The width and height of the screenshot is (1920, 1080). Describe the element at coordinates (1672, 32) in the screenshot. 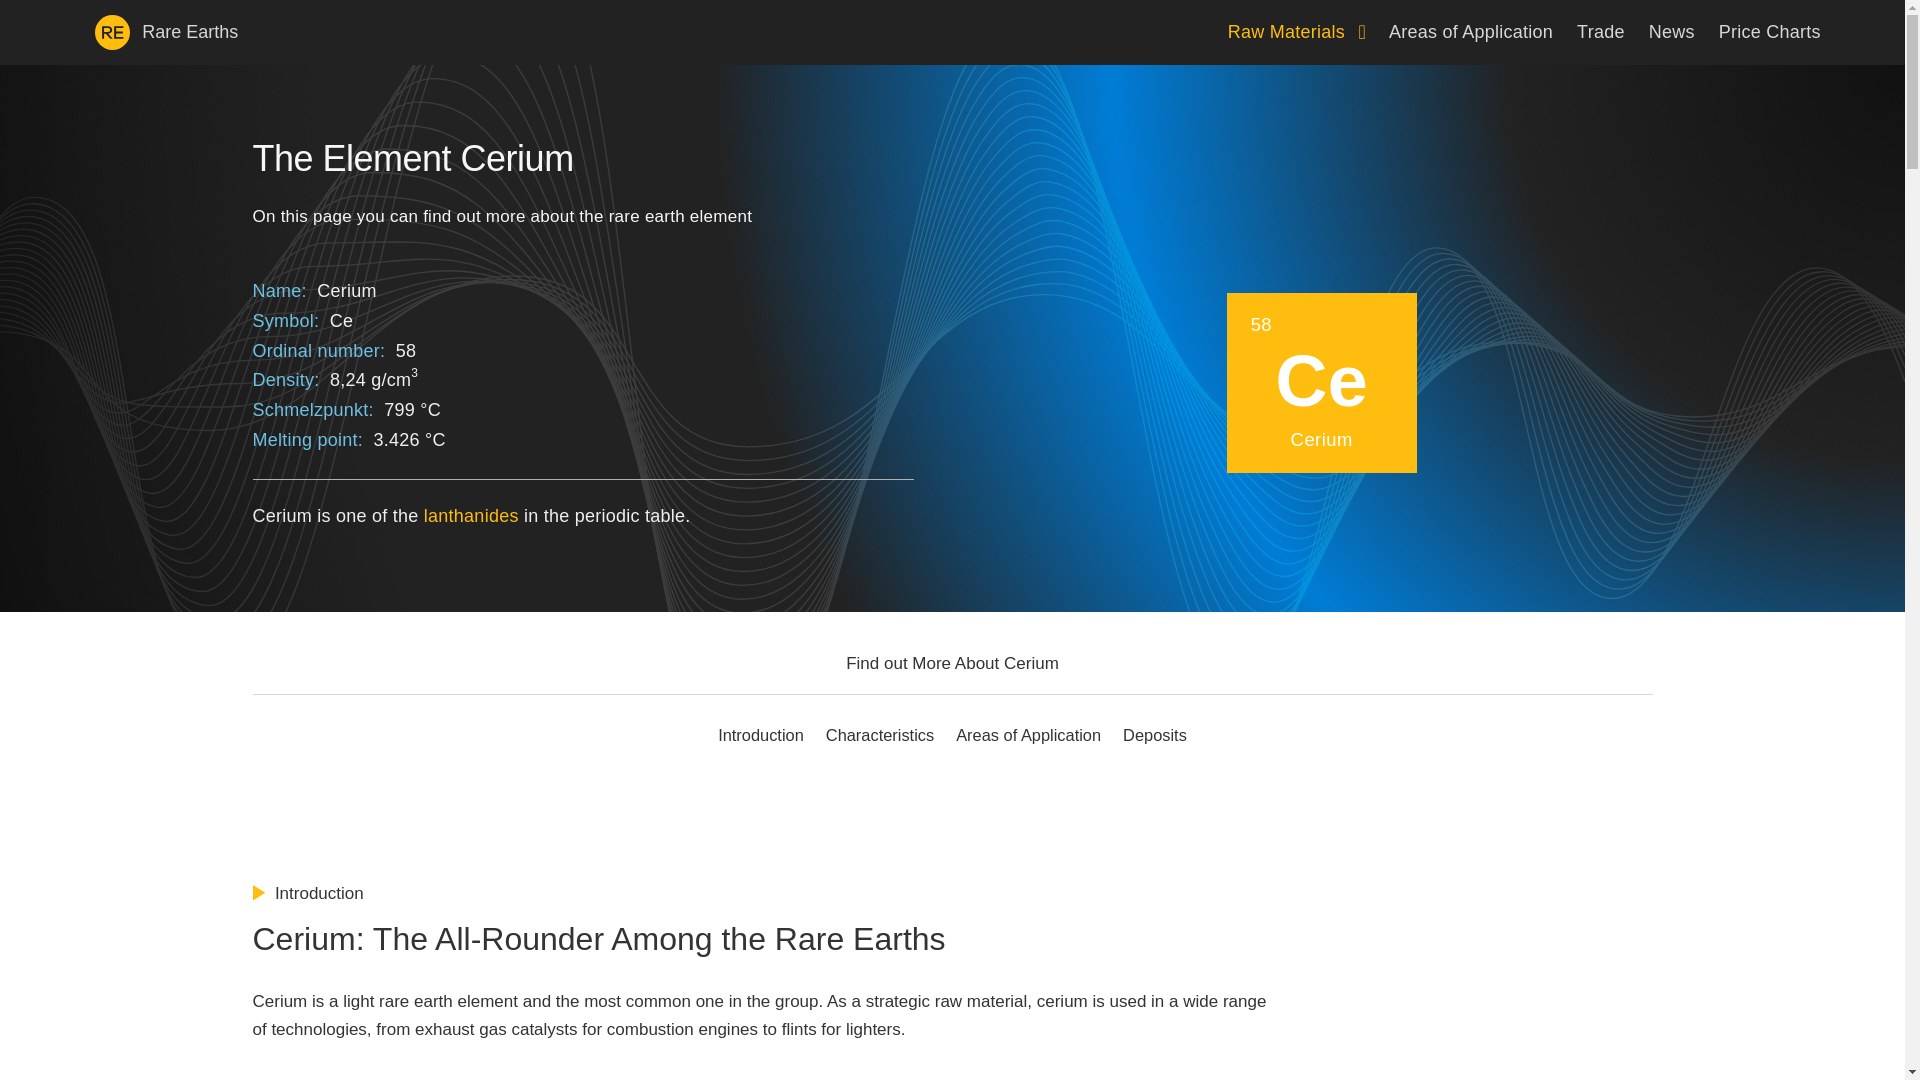

I see `News` at that location.